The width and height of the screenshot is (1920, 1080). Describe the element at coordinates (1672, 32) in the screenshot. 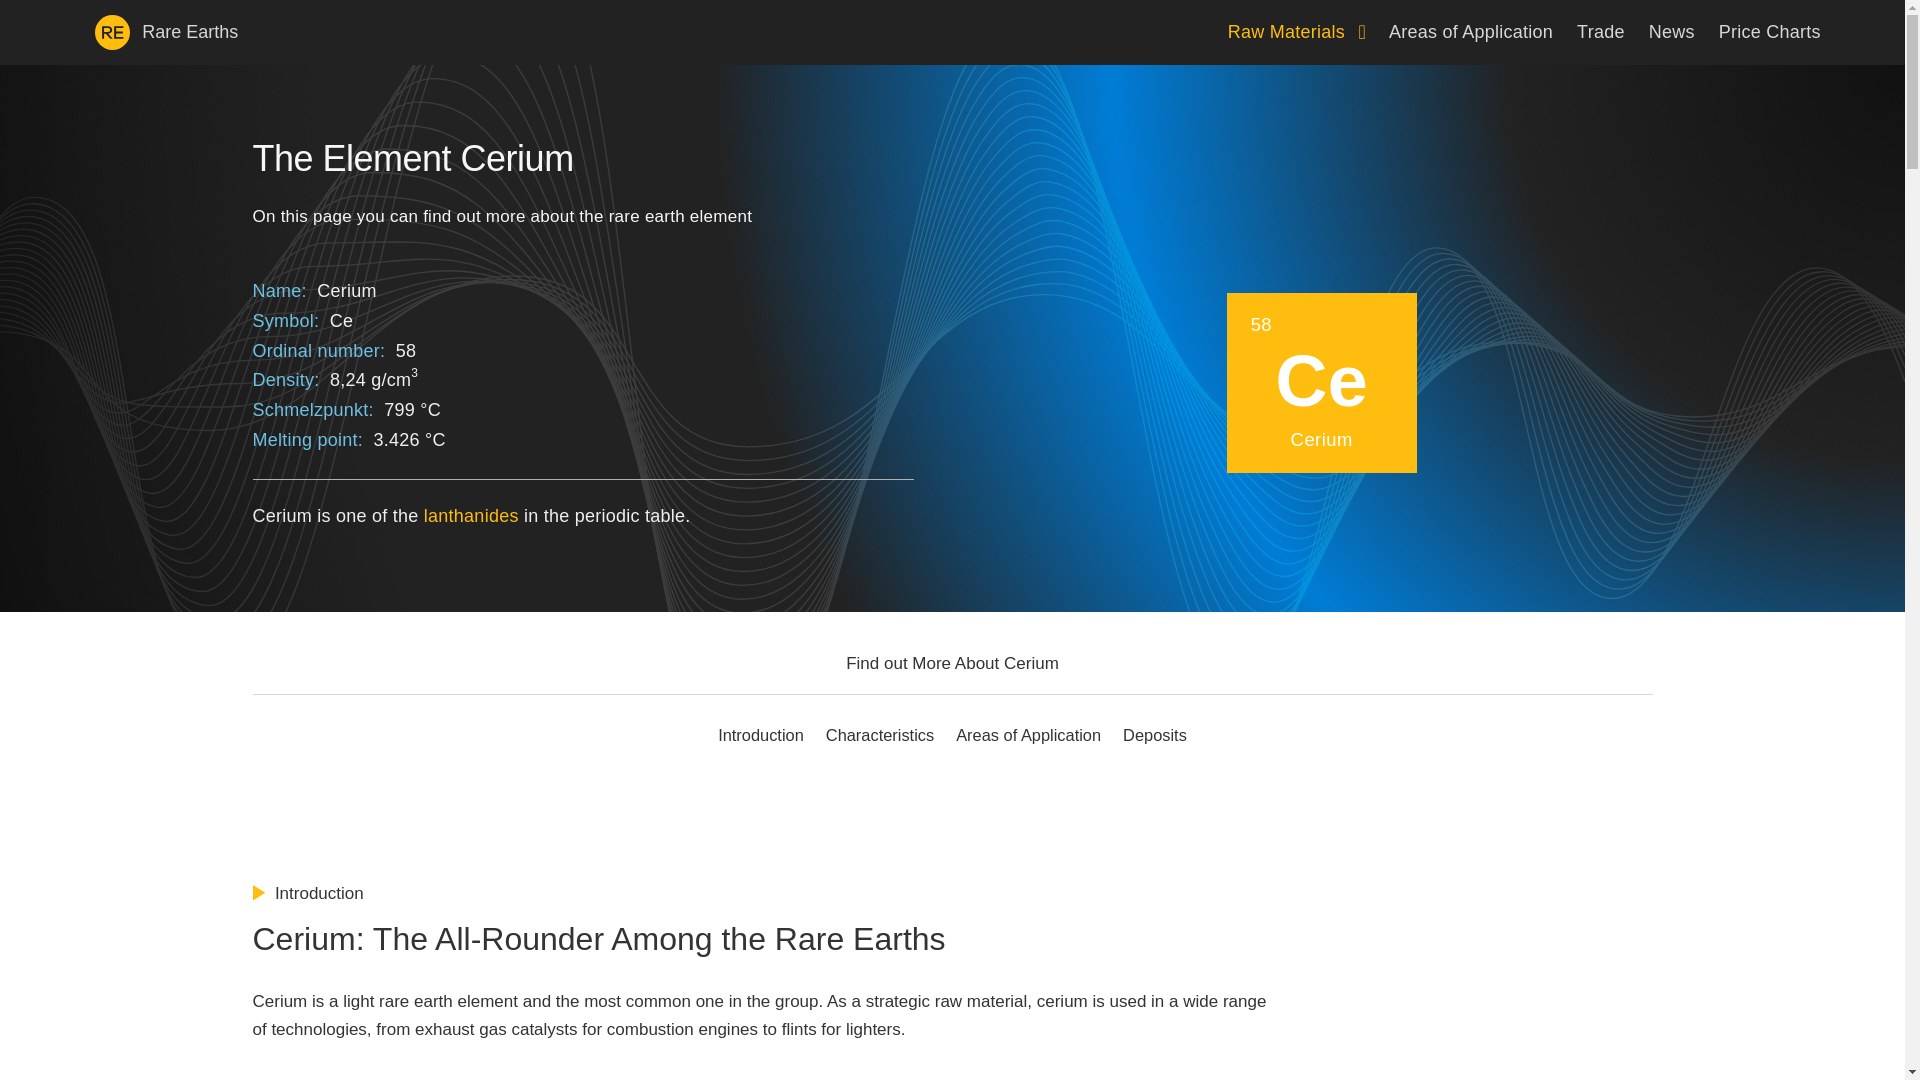

I see `News` at that location.